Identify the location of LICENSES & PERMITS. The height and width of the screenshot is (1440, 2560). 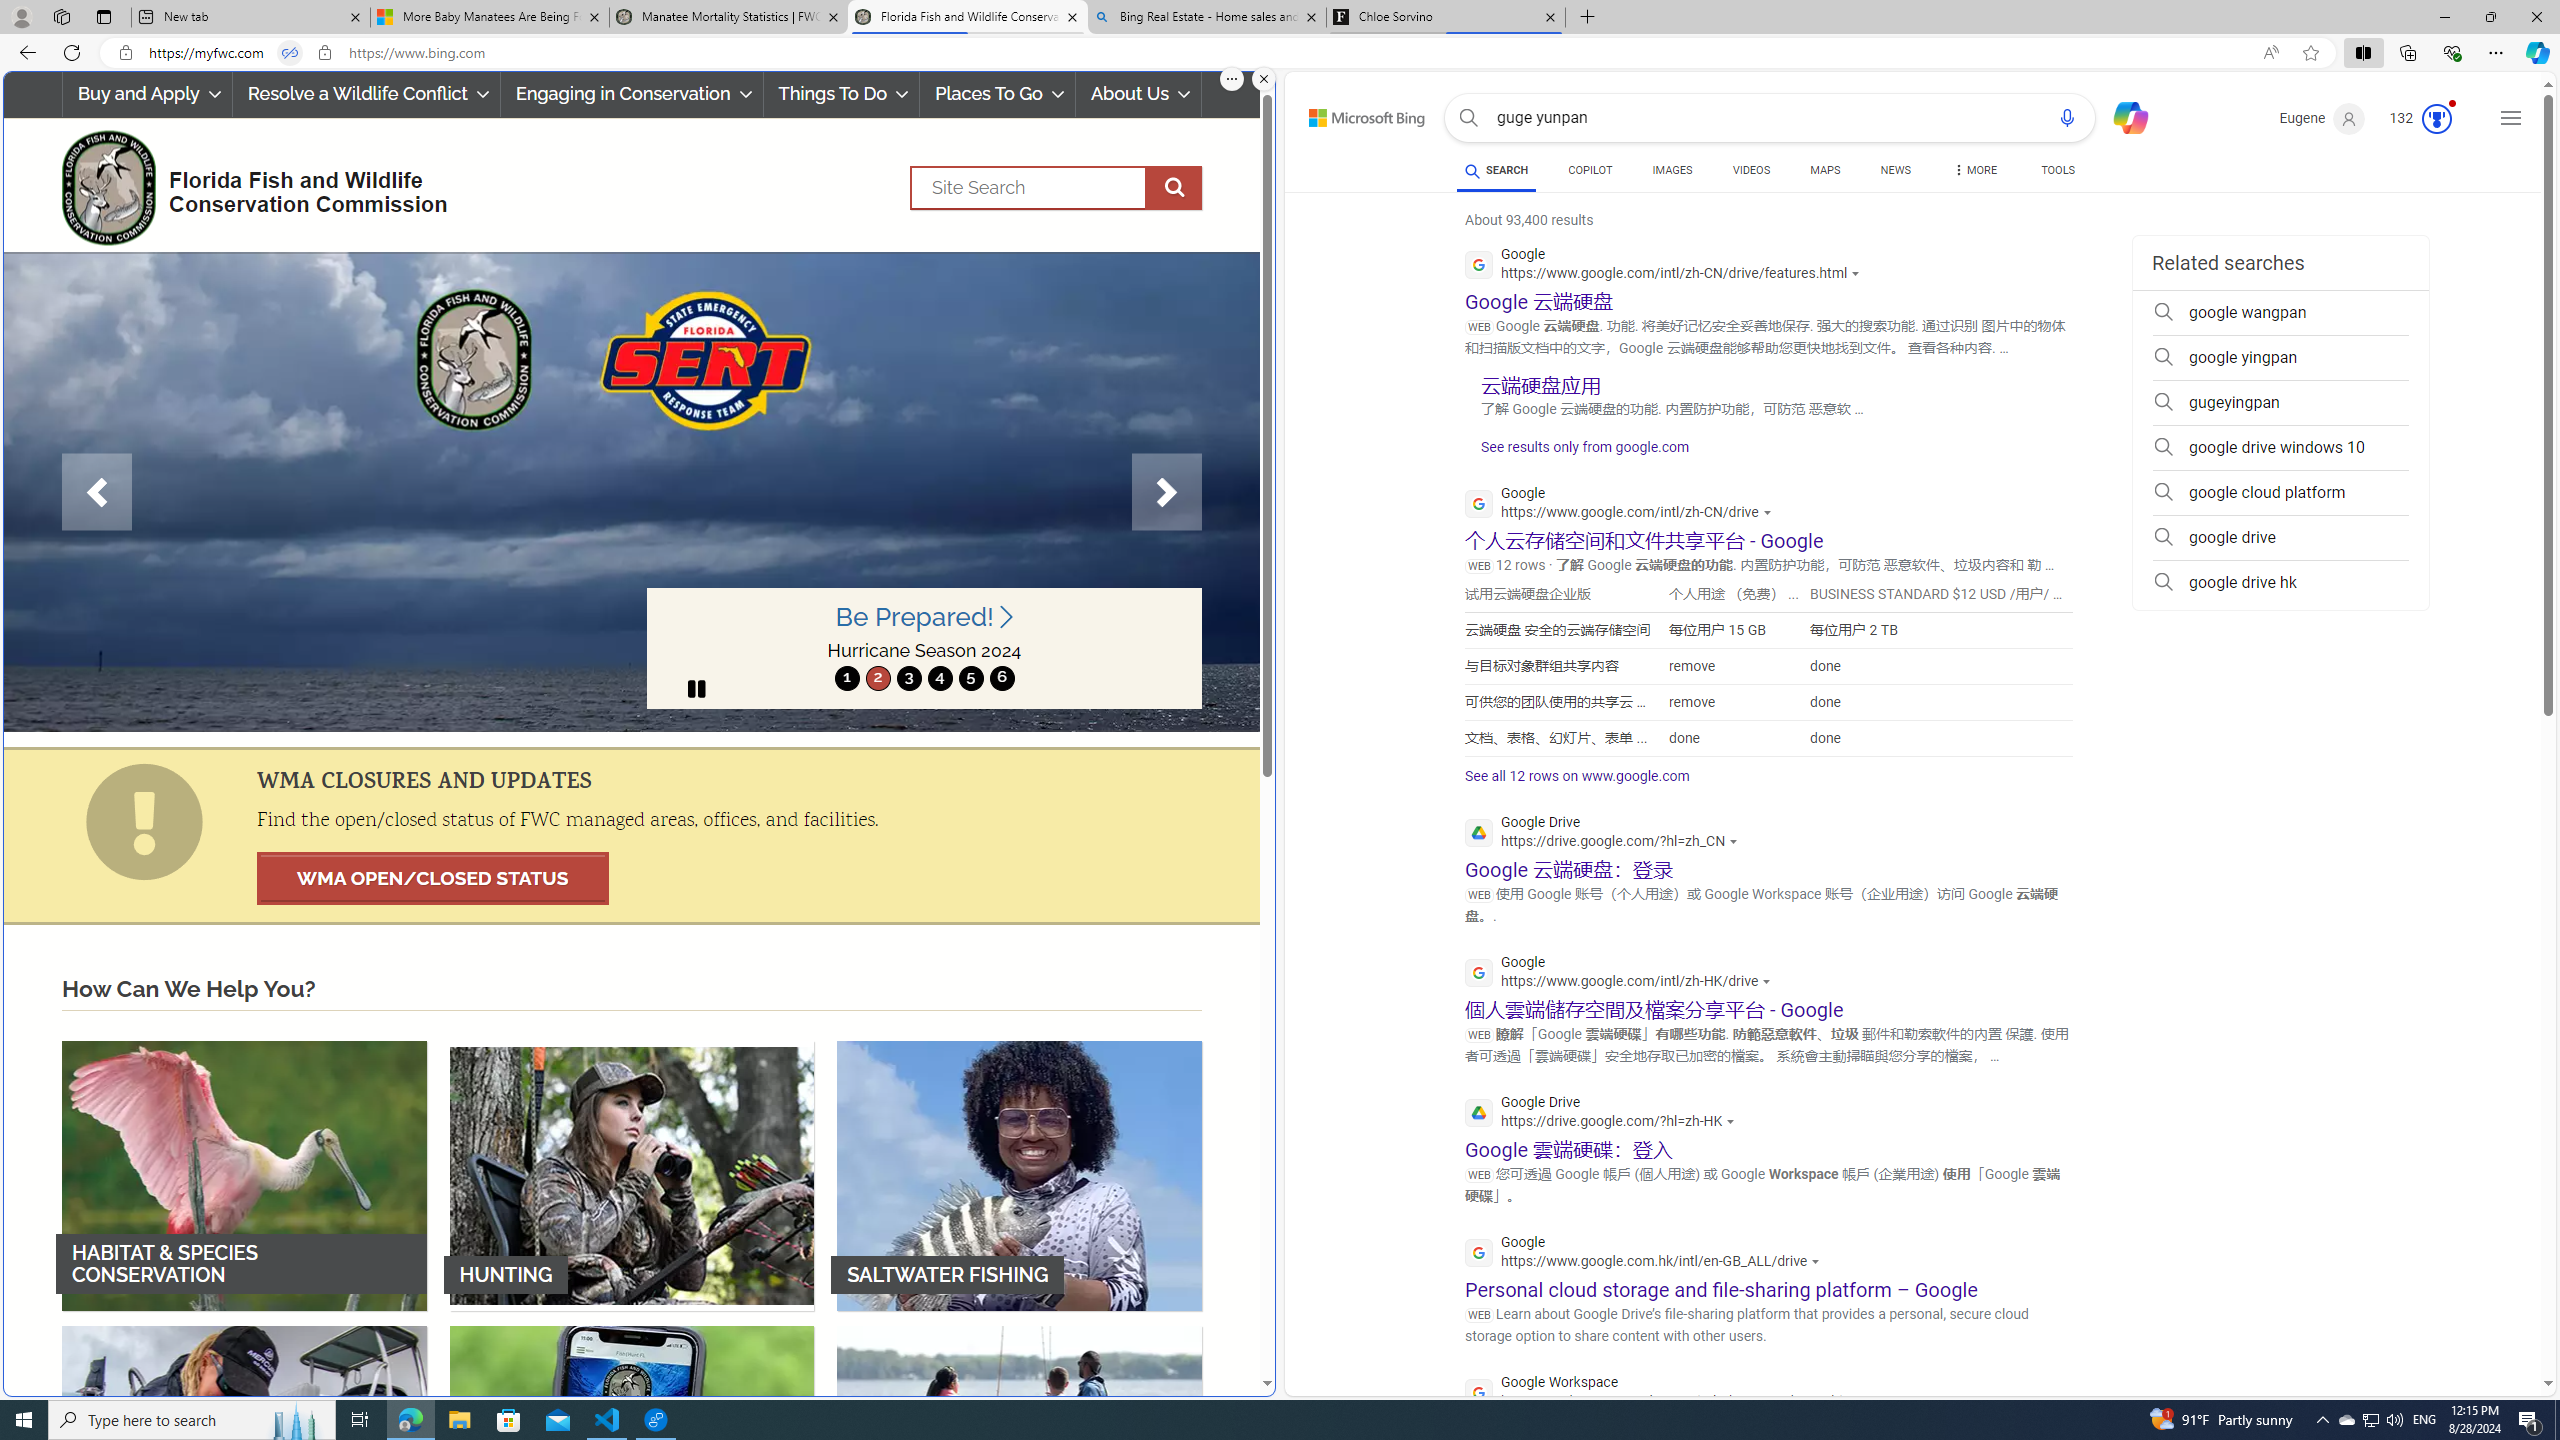
(631, 1460).